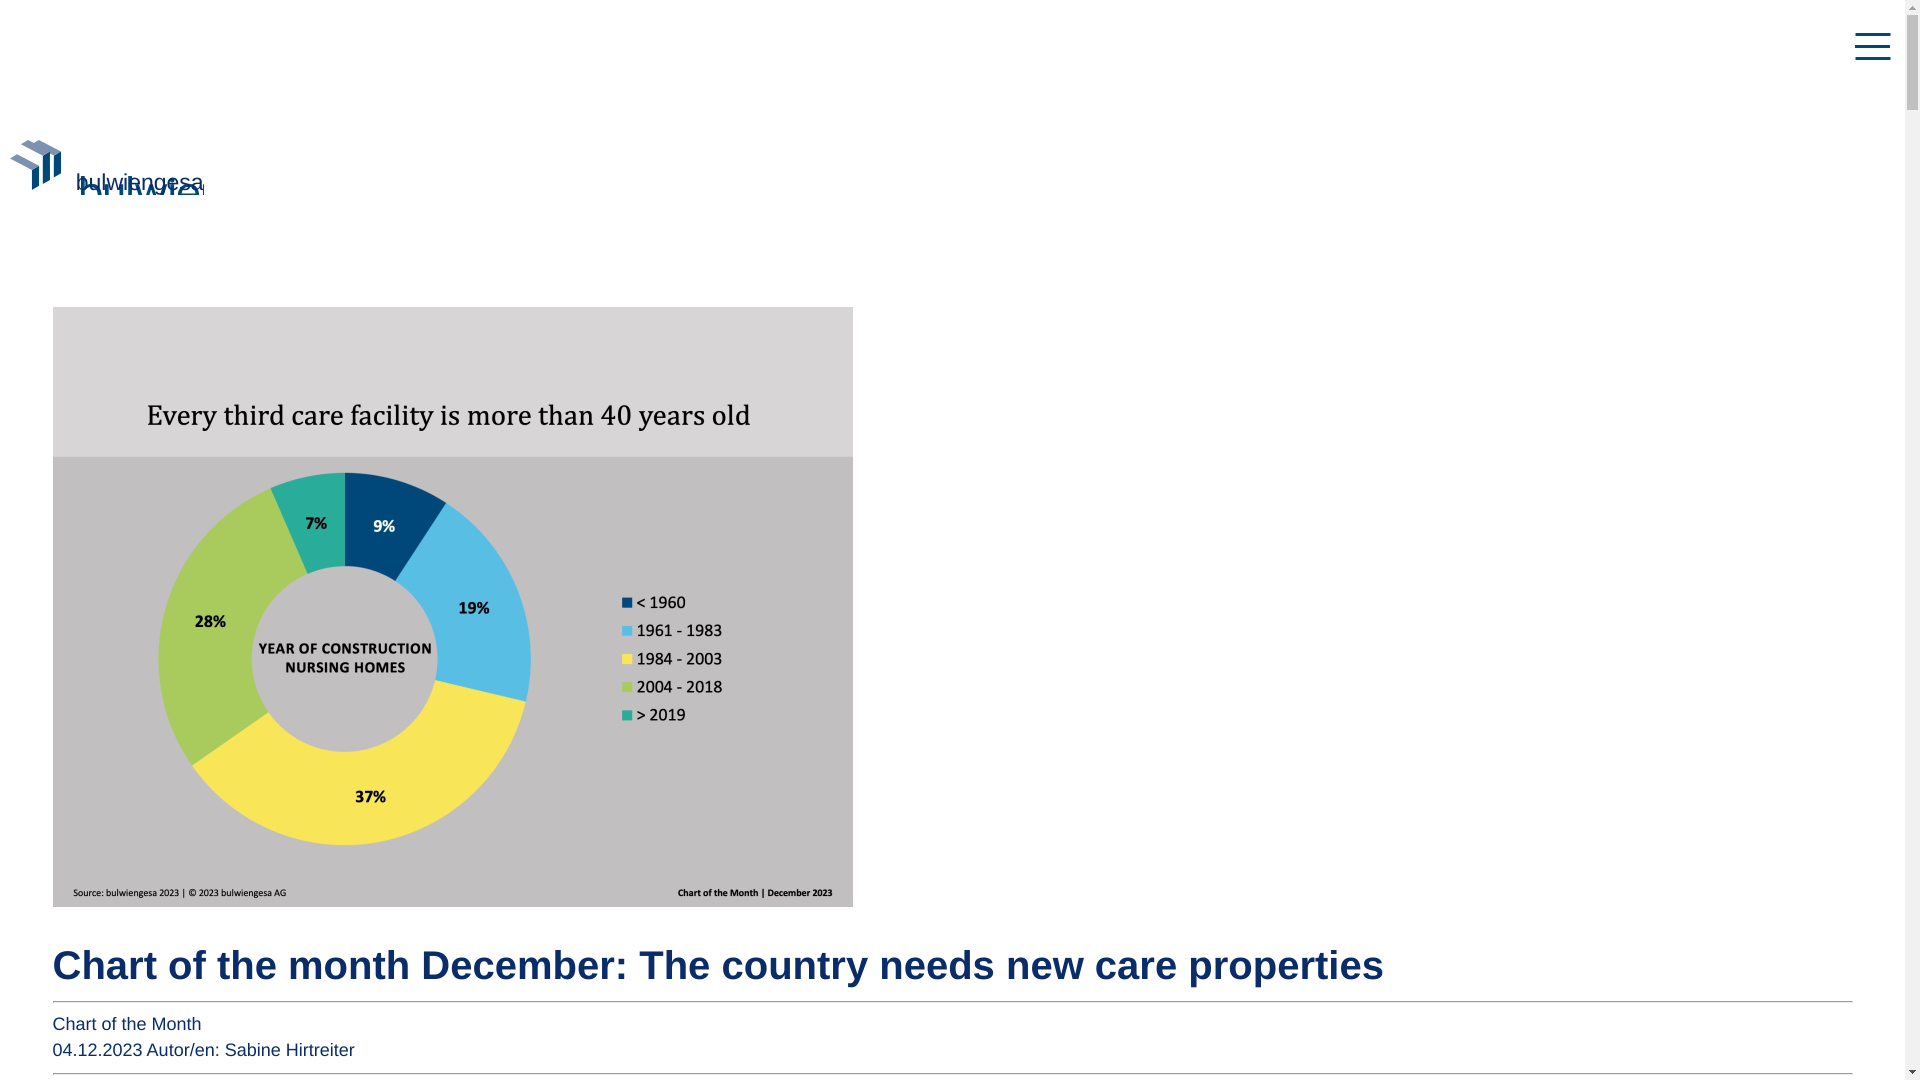 The image size is (1920, 1080). I want to click on Home, so click(38, 182).